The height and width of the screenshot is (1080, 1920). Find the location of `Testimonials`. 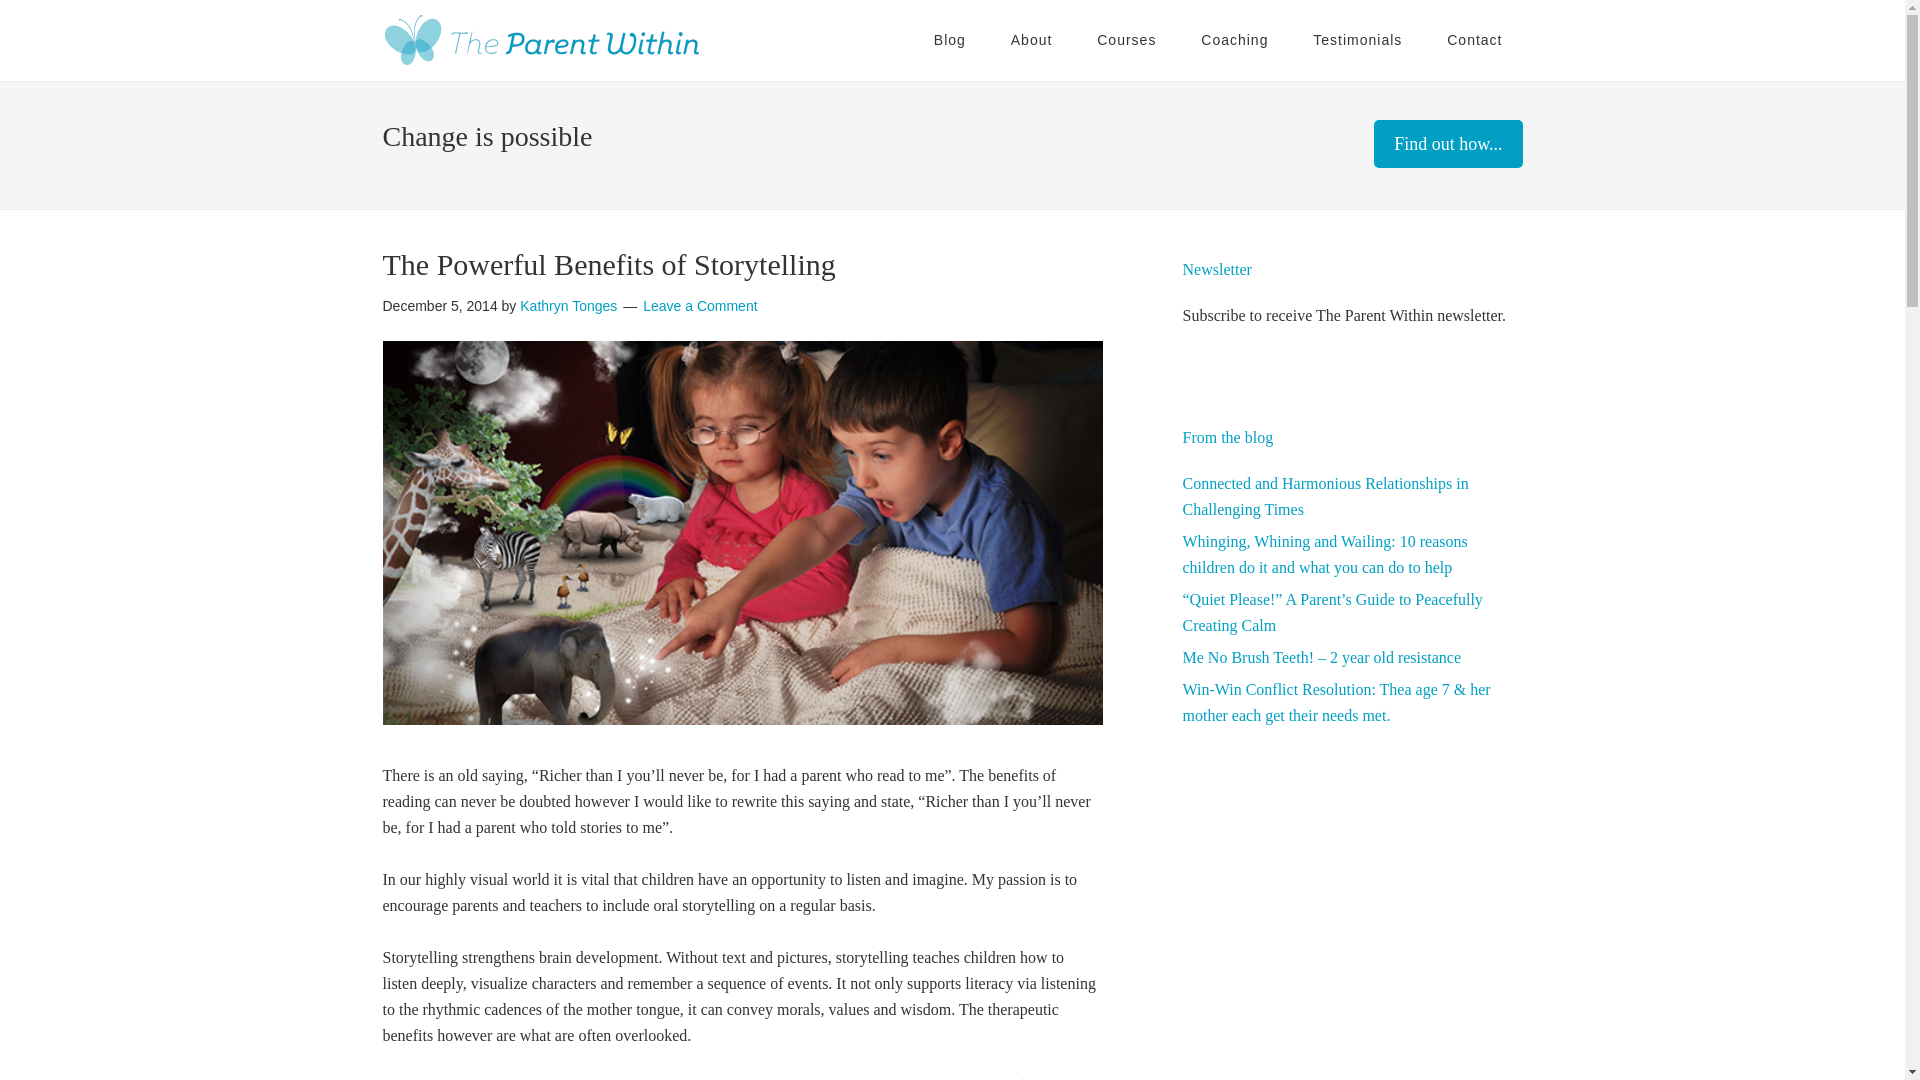

Testimonials is located at coordinates (1357, 40).